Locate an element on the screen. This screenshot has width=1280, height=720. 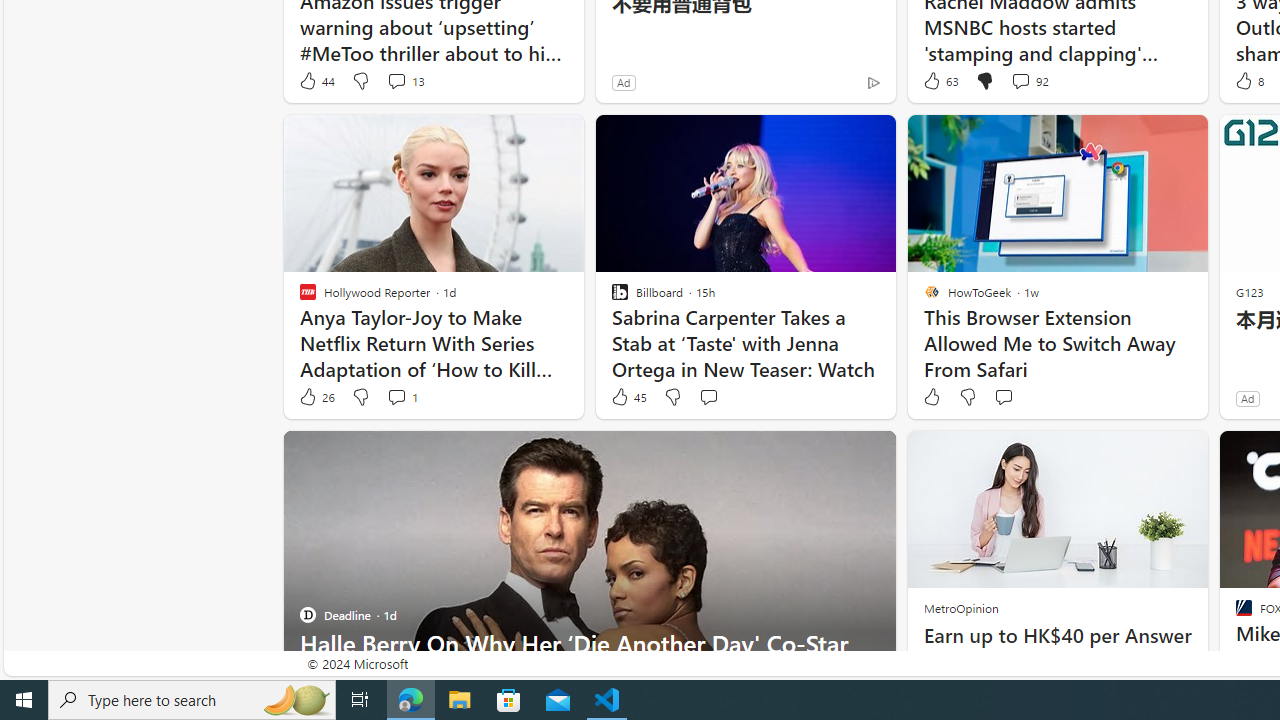
View comments 92 Comment is located at coordinates (1030, 80).